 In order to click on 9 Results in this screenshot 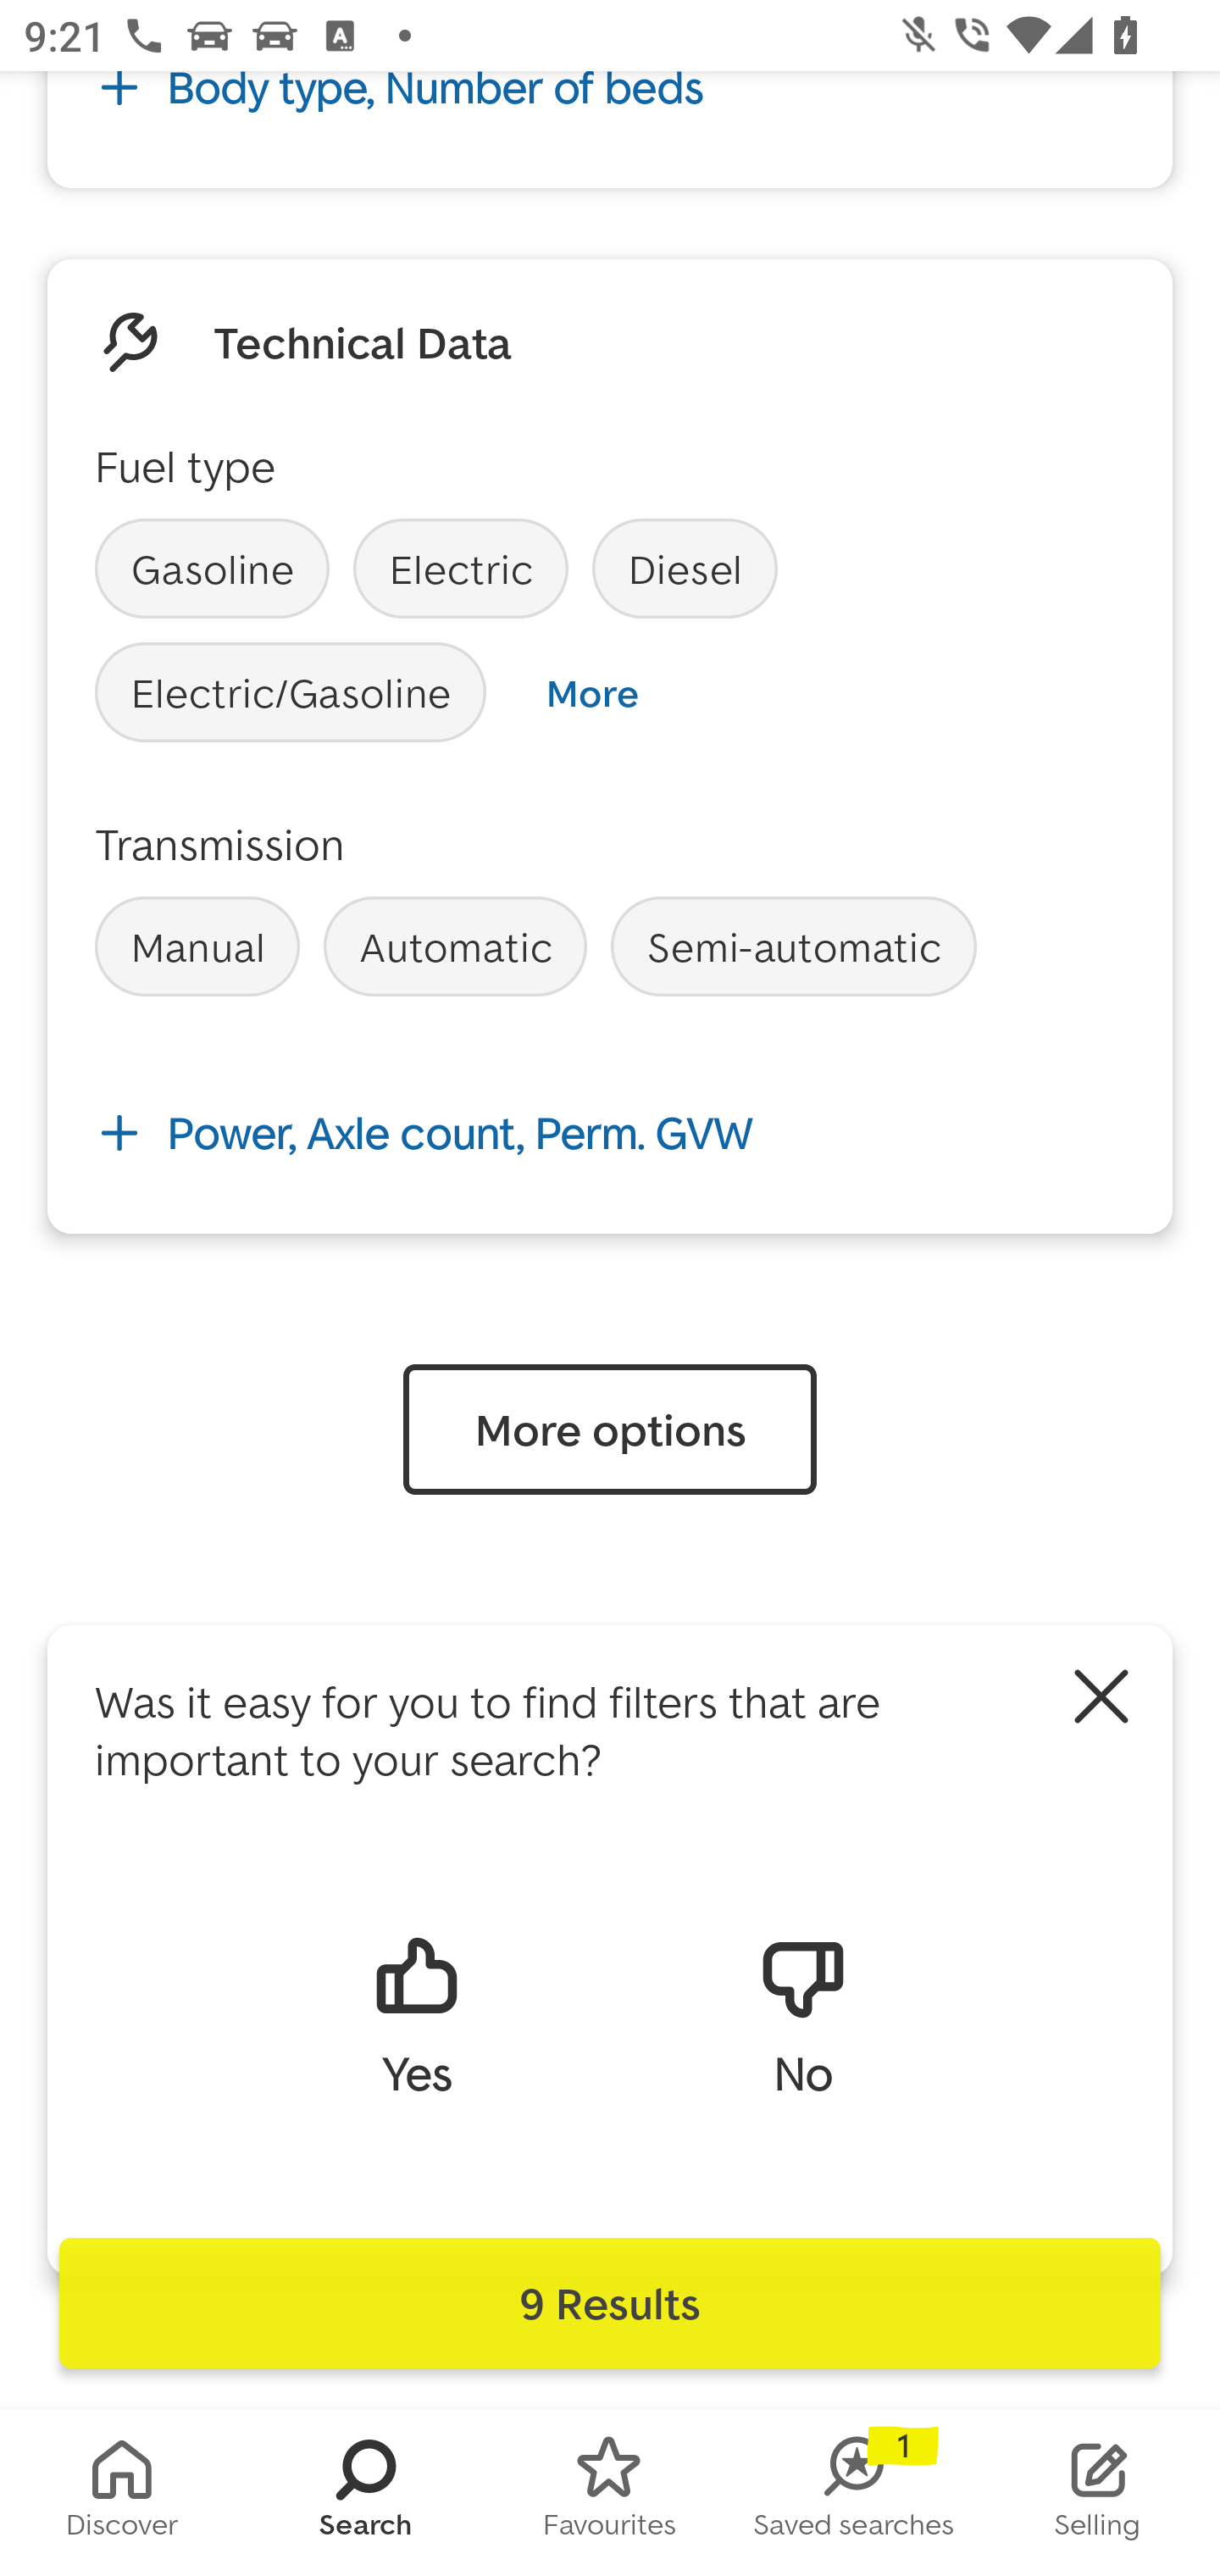, I will do `click(610, 2303)`.